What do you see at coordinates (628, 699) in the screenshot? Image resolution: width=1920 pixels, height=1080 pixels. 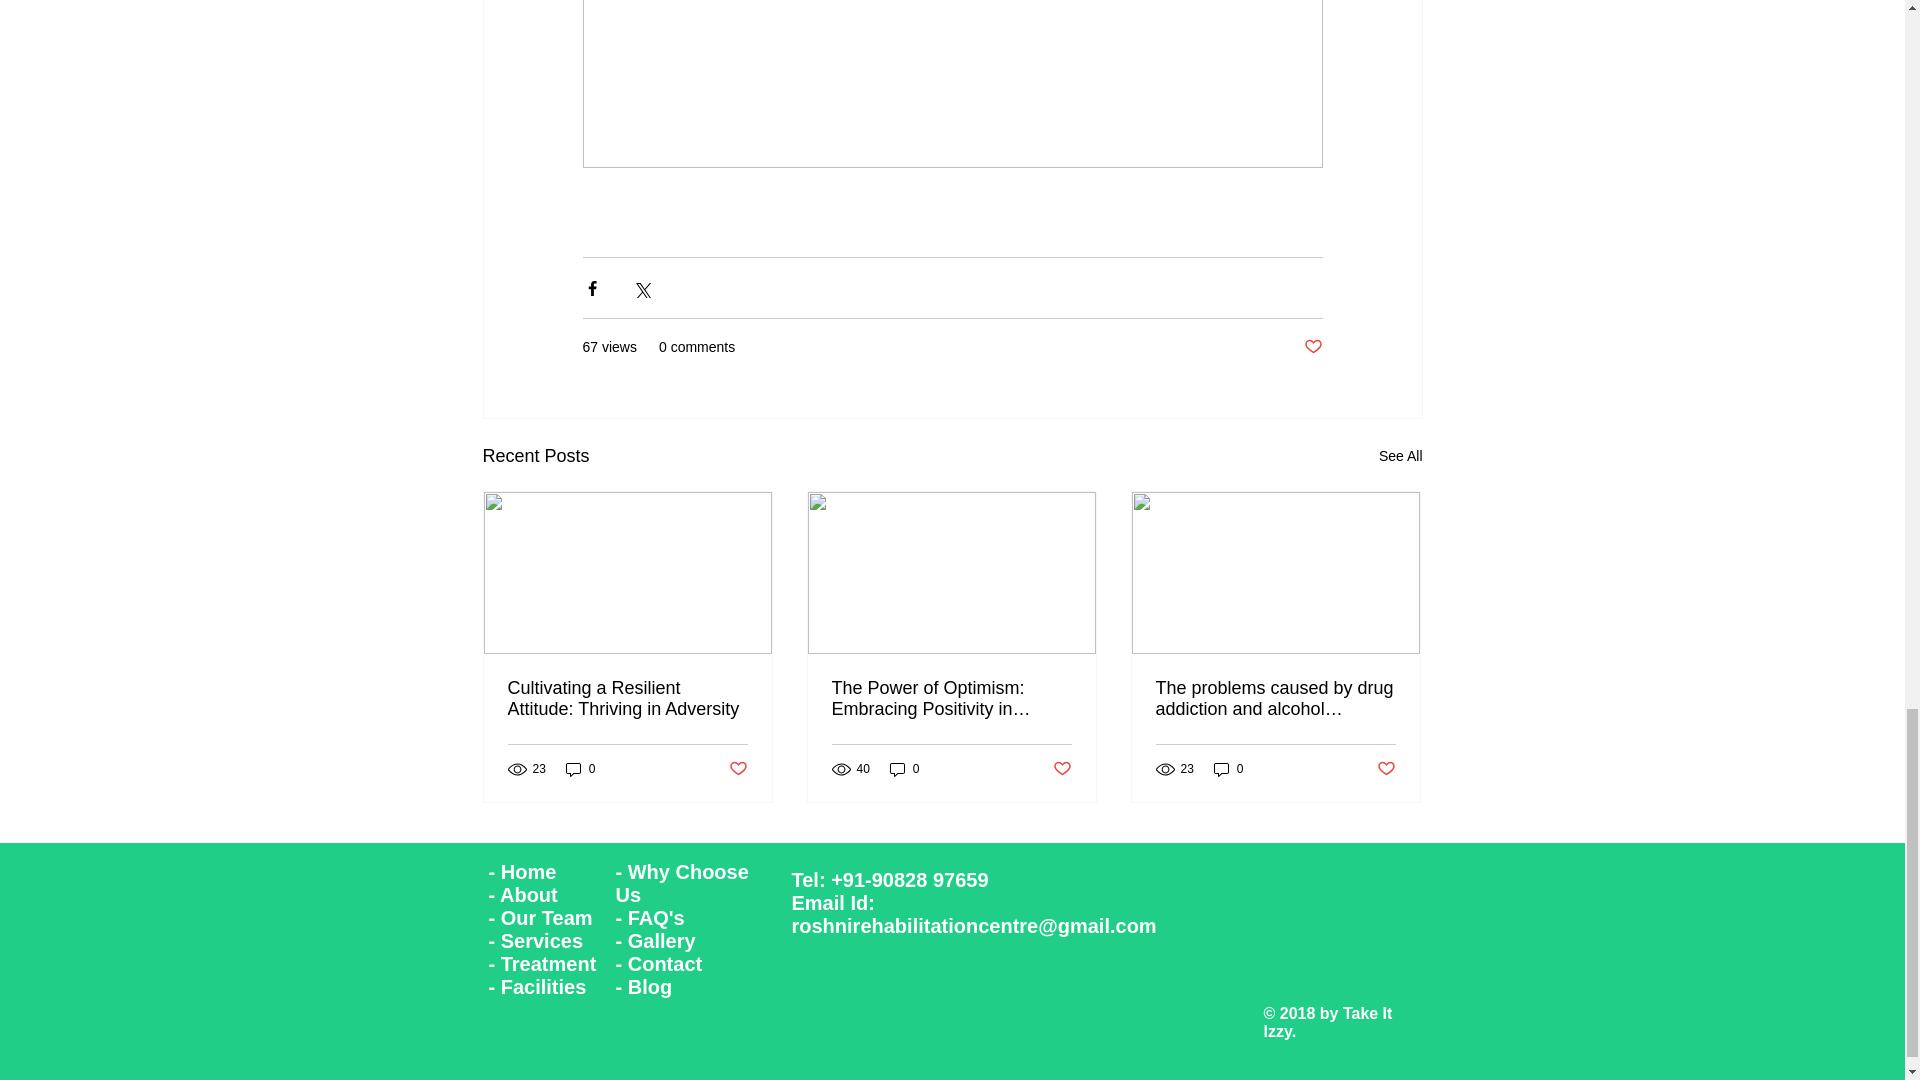 I see `Cultivating a Resilient Attitude: Thriving in Adversity` at bounding box center [628, 699].